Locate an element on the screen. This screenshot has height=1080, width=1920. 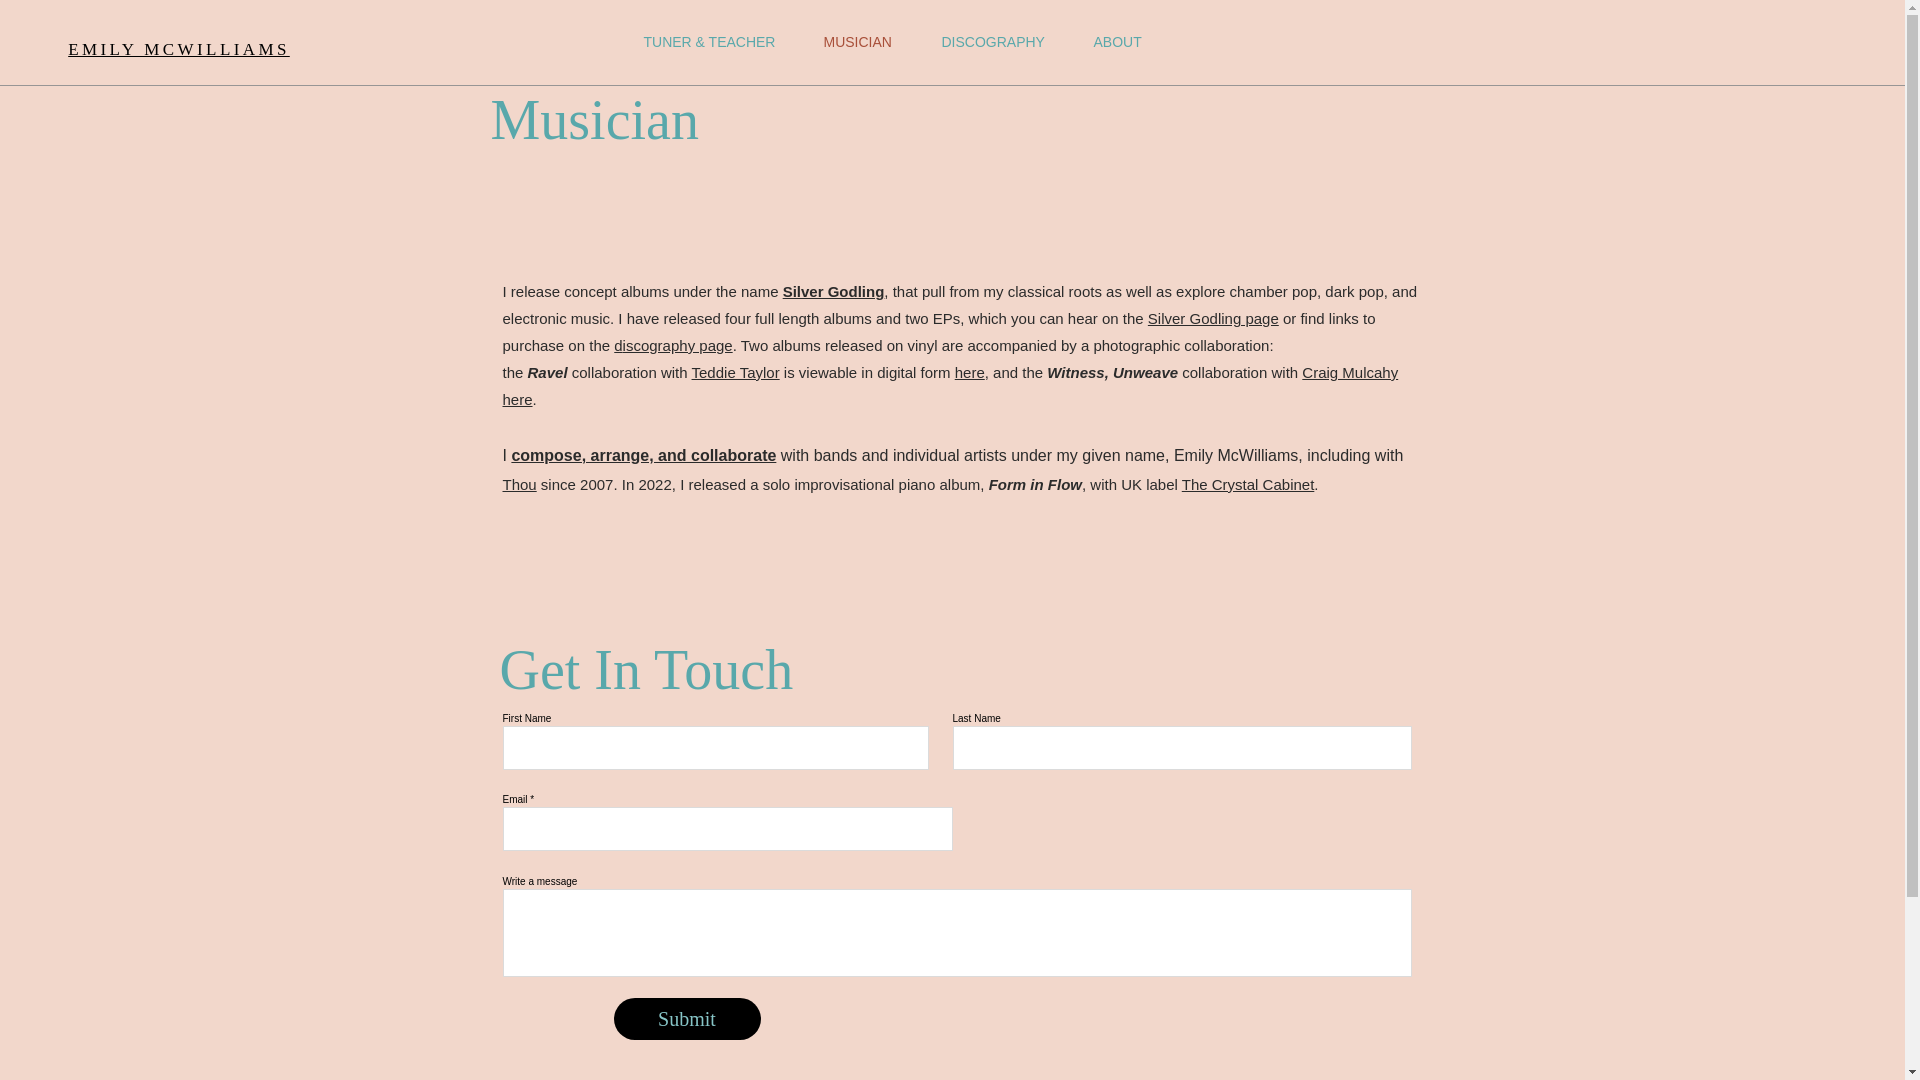
ABOUT is located at coordinates (1116, 42).